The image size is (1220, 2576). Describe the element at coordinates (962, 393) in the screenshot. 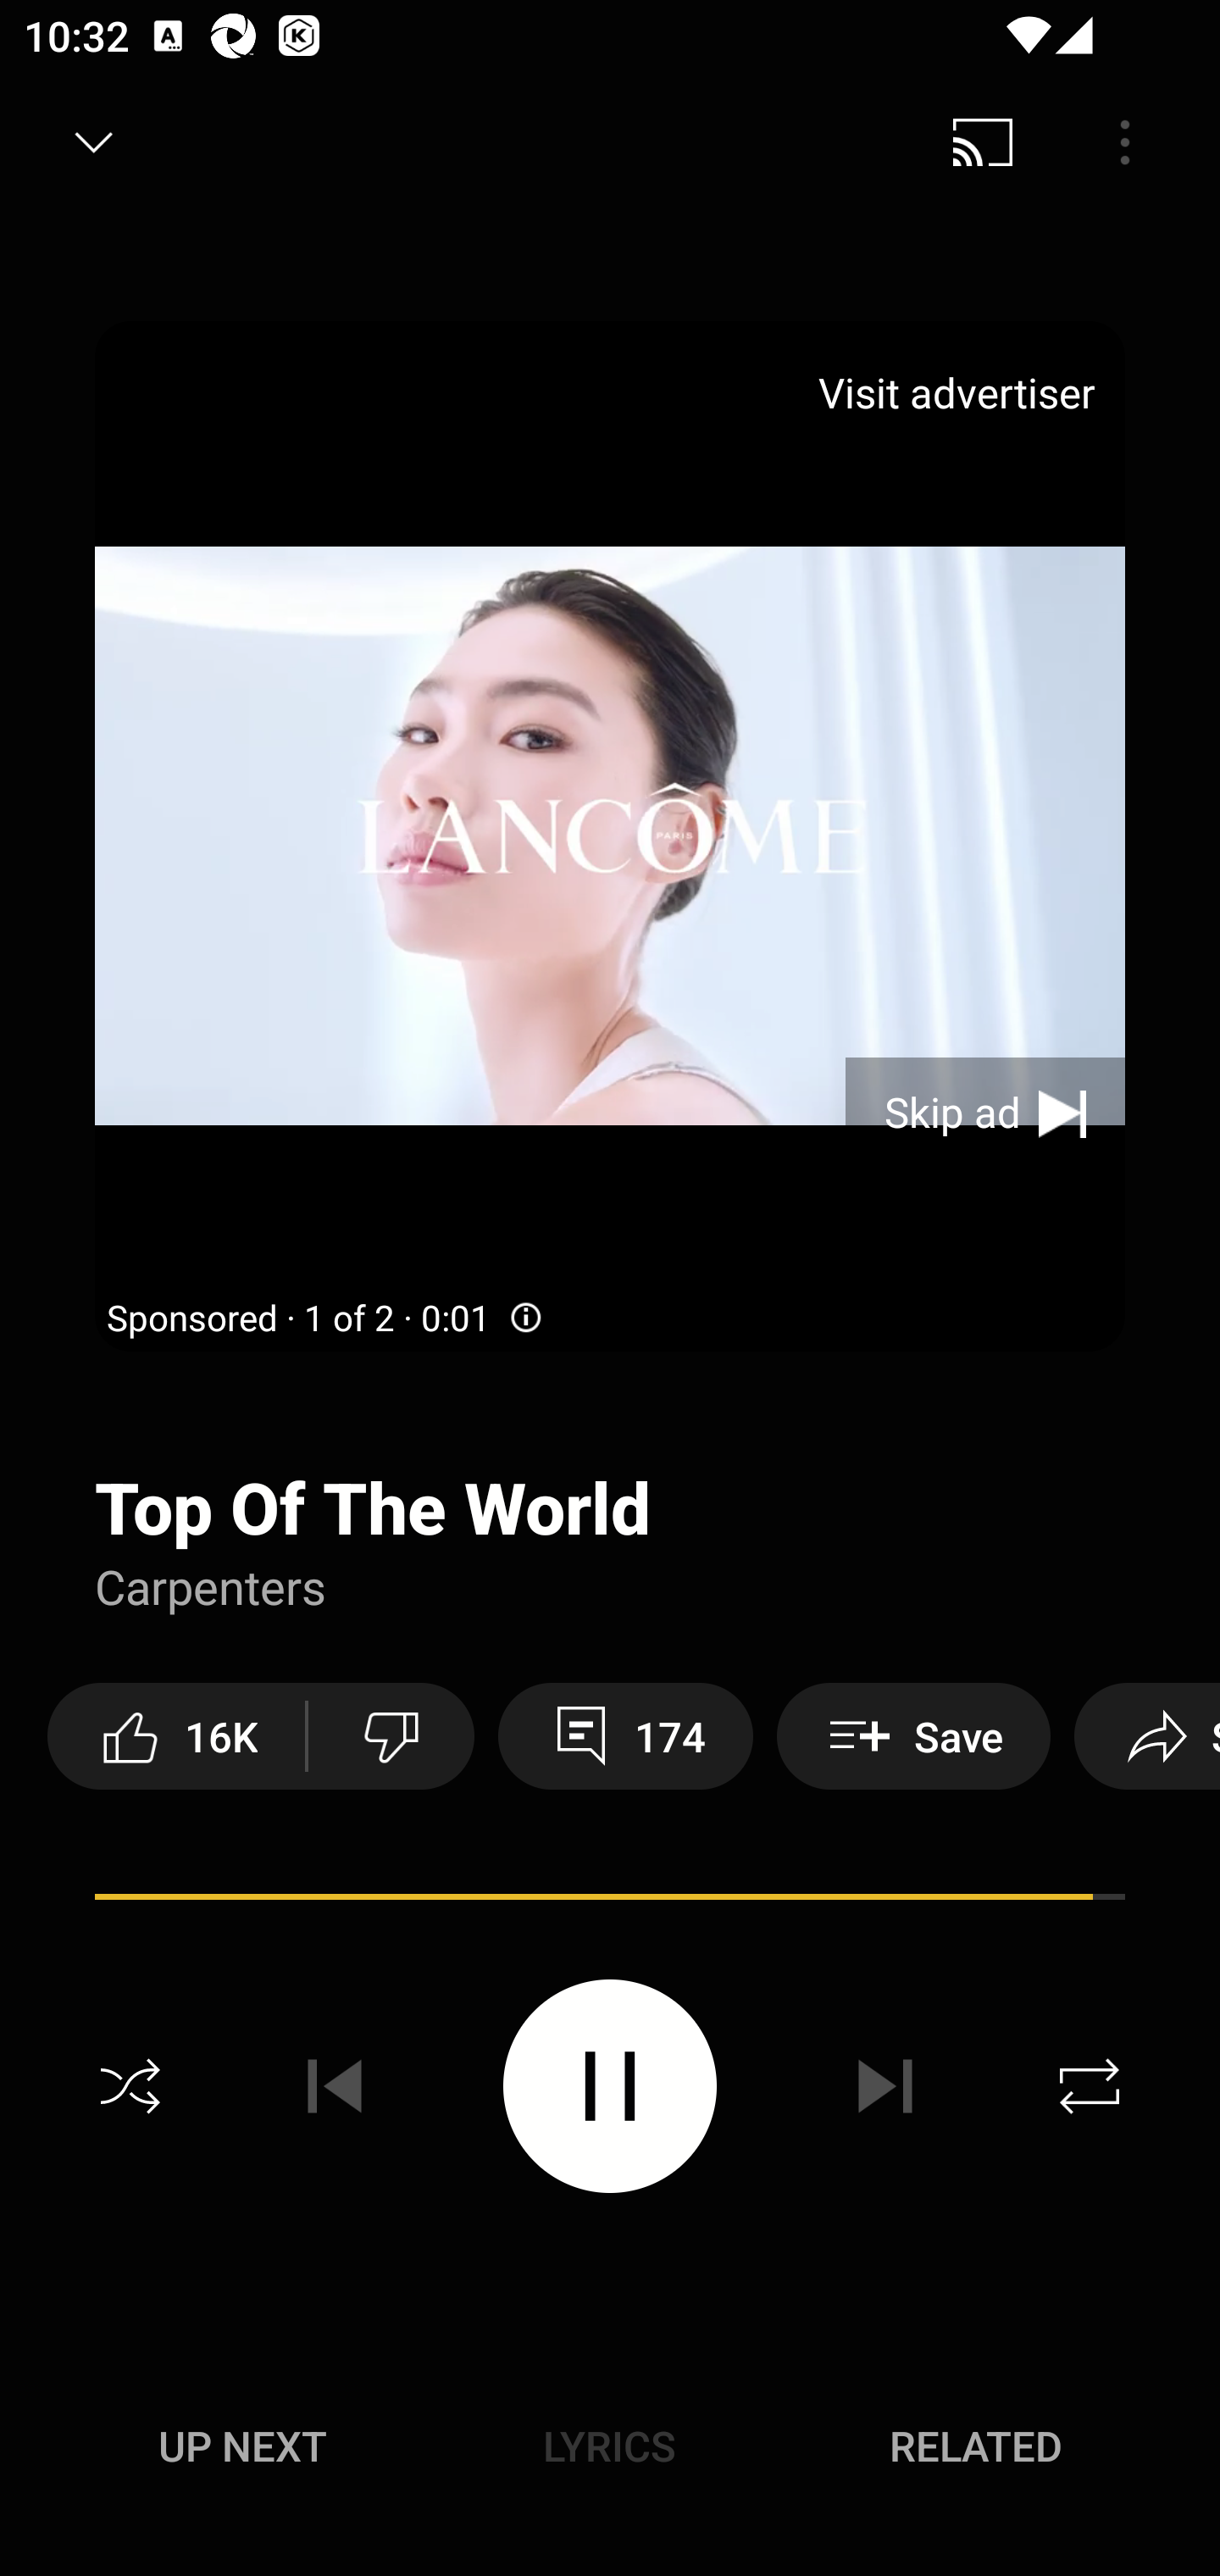

I see `Visit advertiser` at that location.